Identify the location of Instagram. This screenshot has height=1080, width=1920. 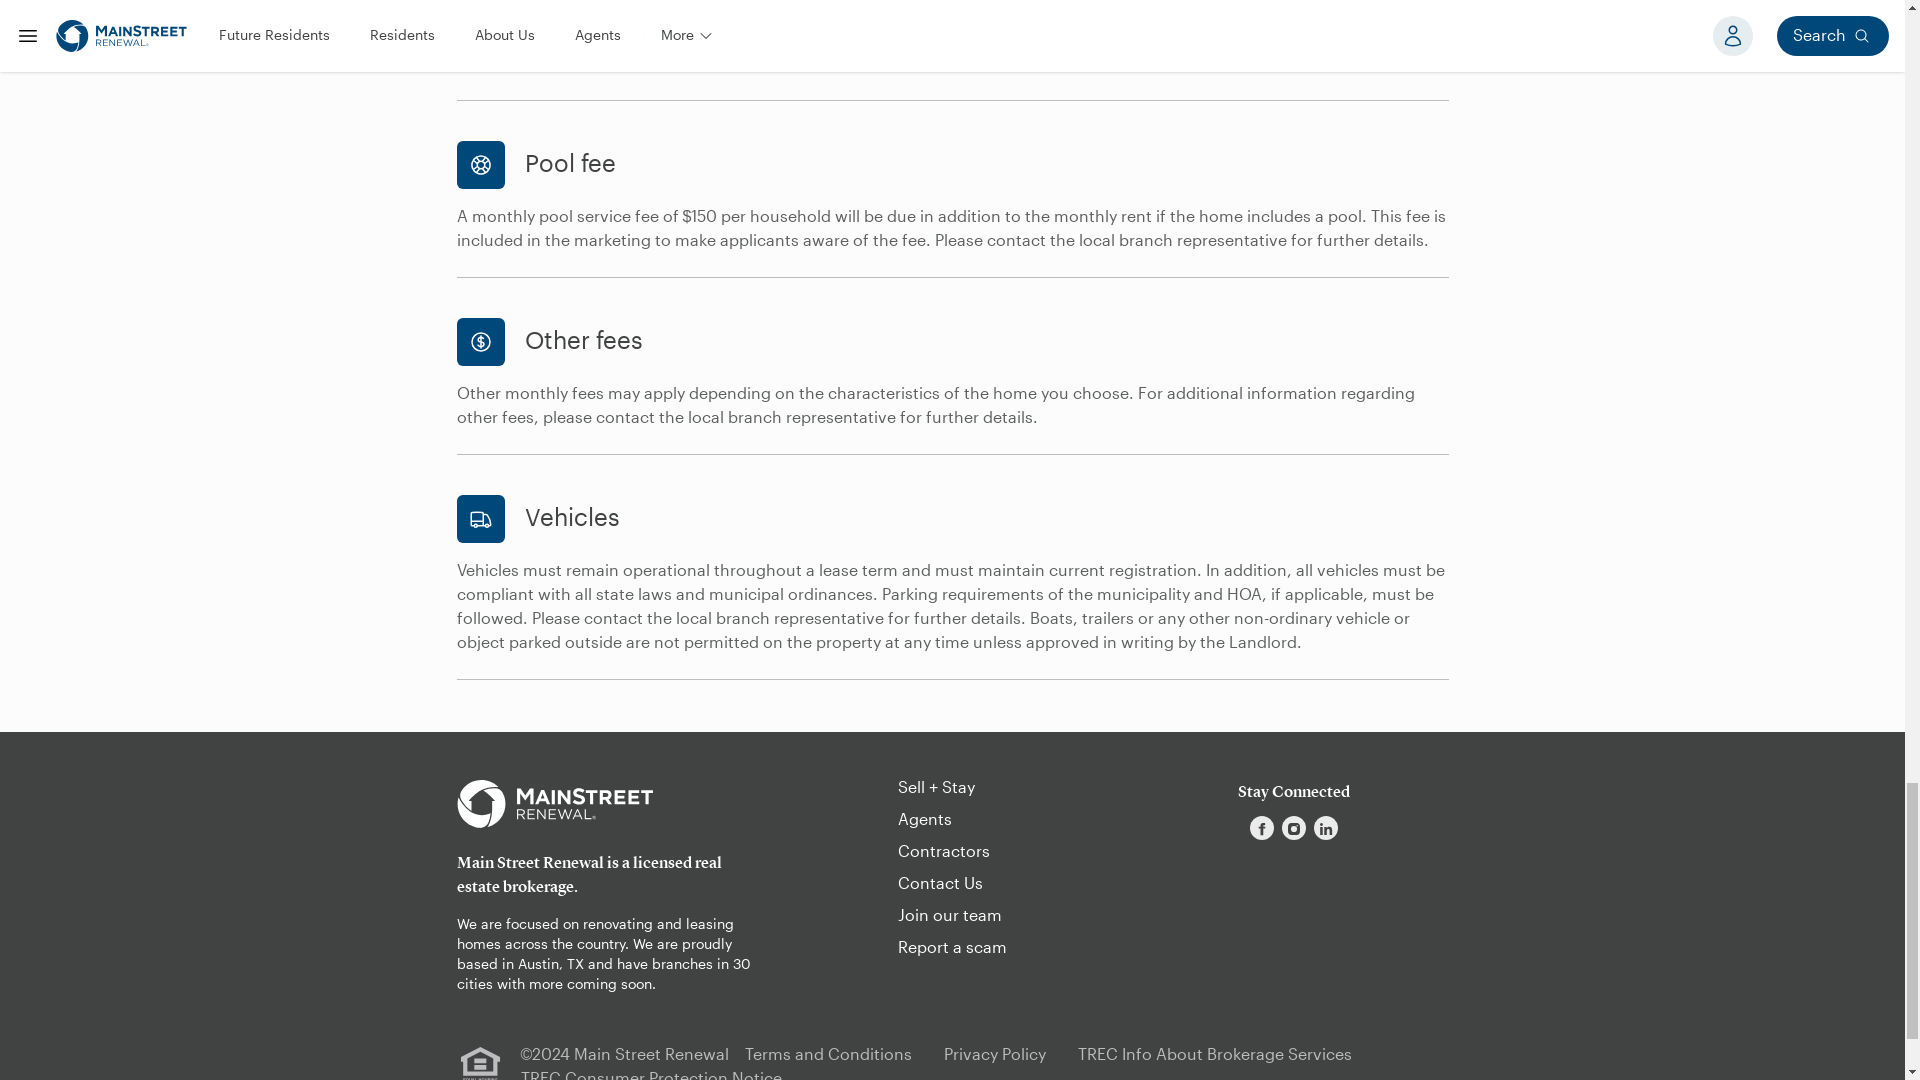
(1294, 828).